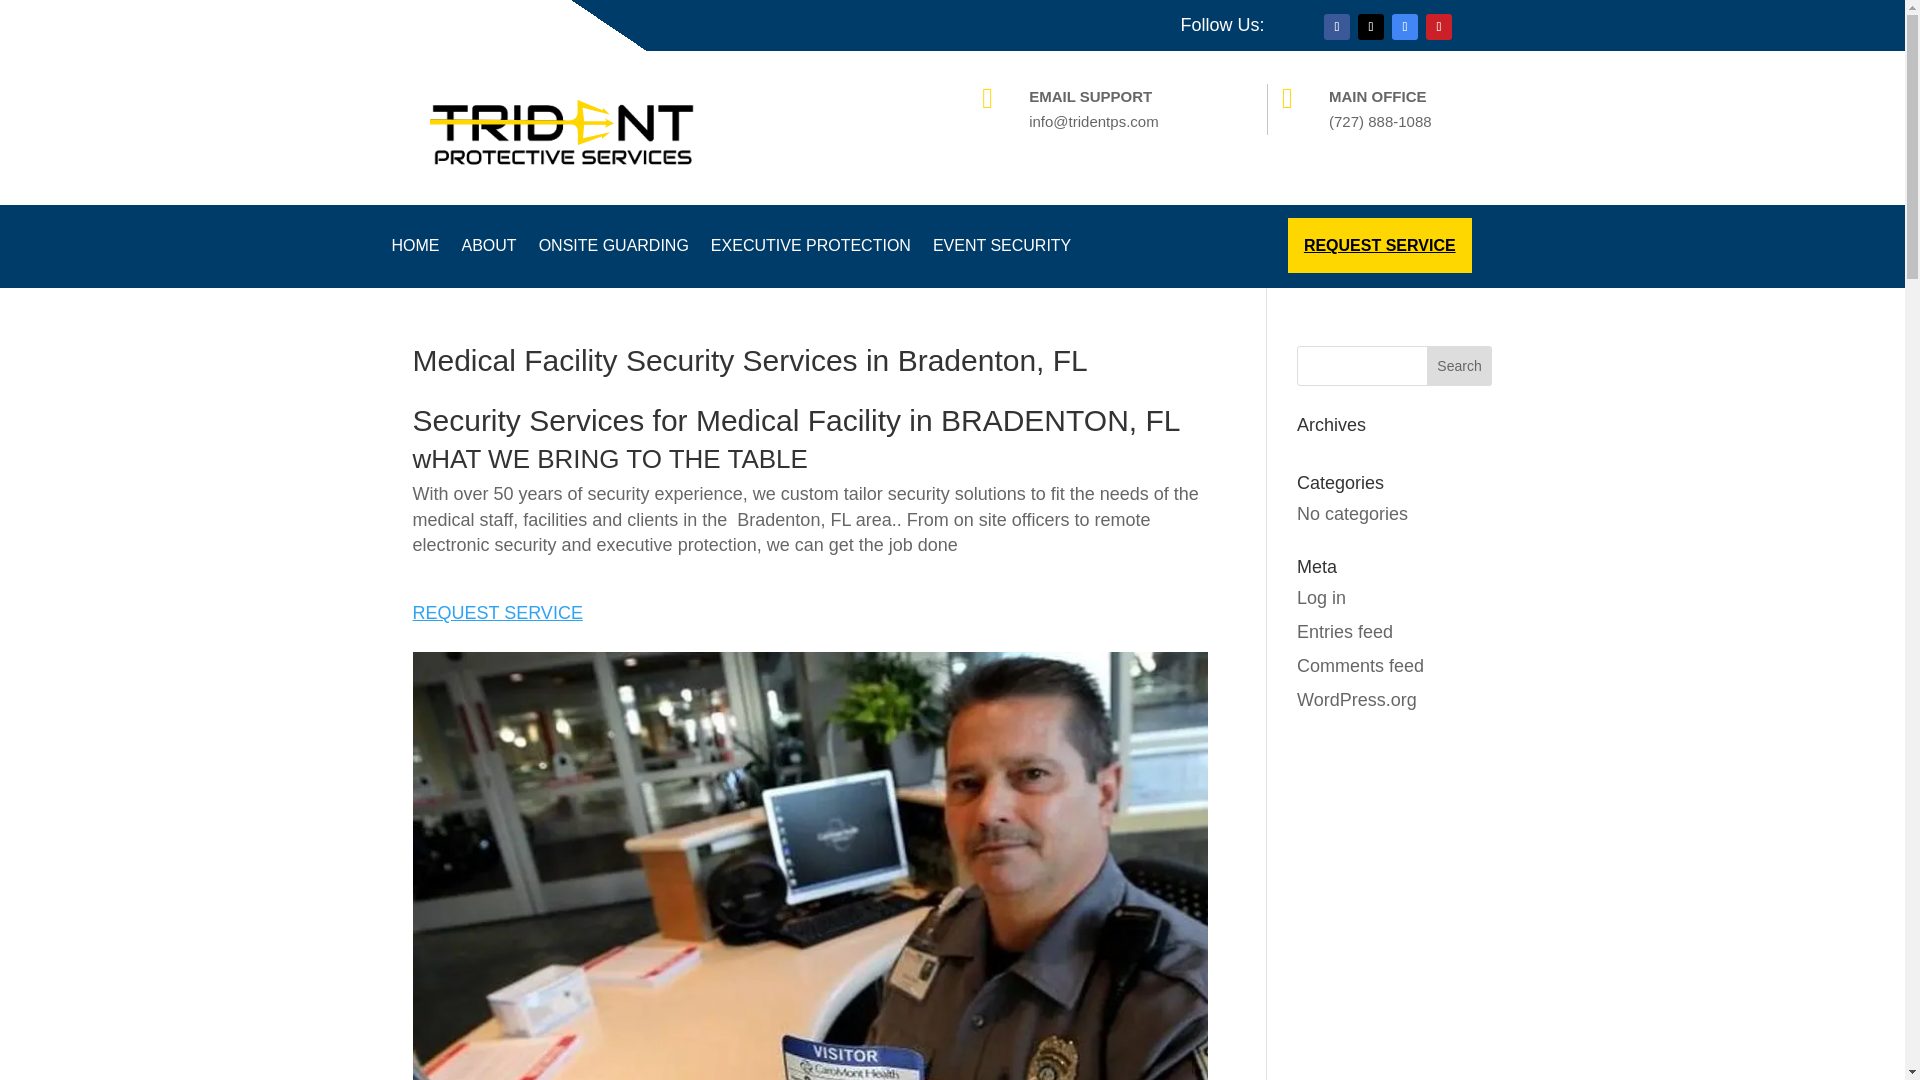 This screenshot has width=1920, height=1080. Describe the element at coordinates (1370, 26) in the screenshot. I see `Follow on X` at that location.